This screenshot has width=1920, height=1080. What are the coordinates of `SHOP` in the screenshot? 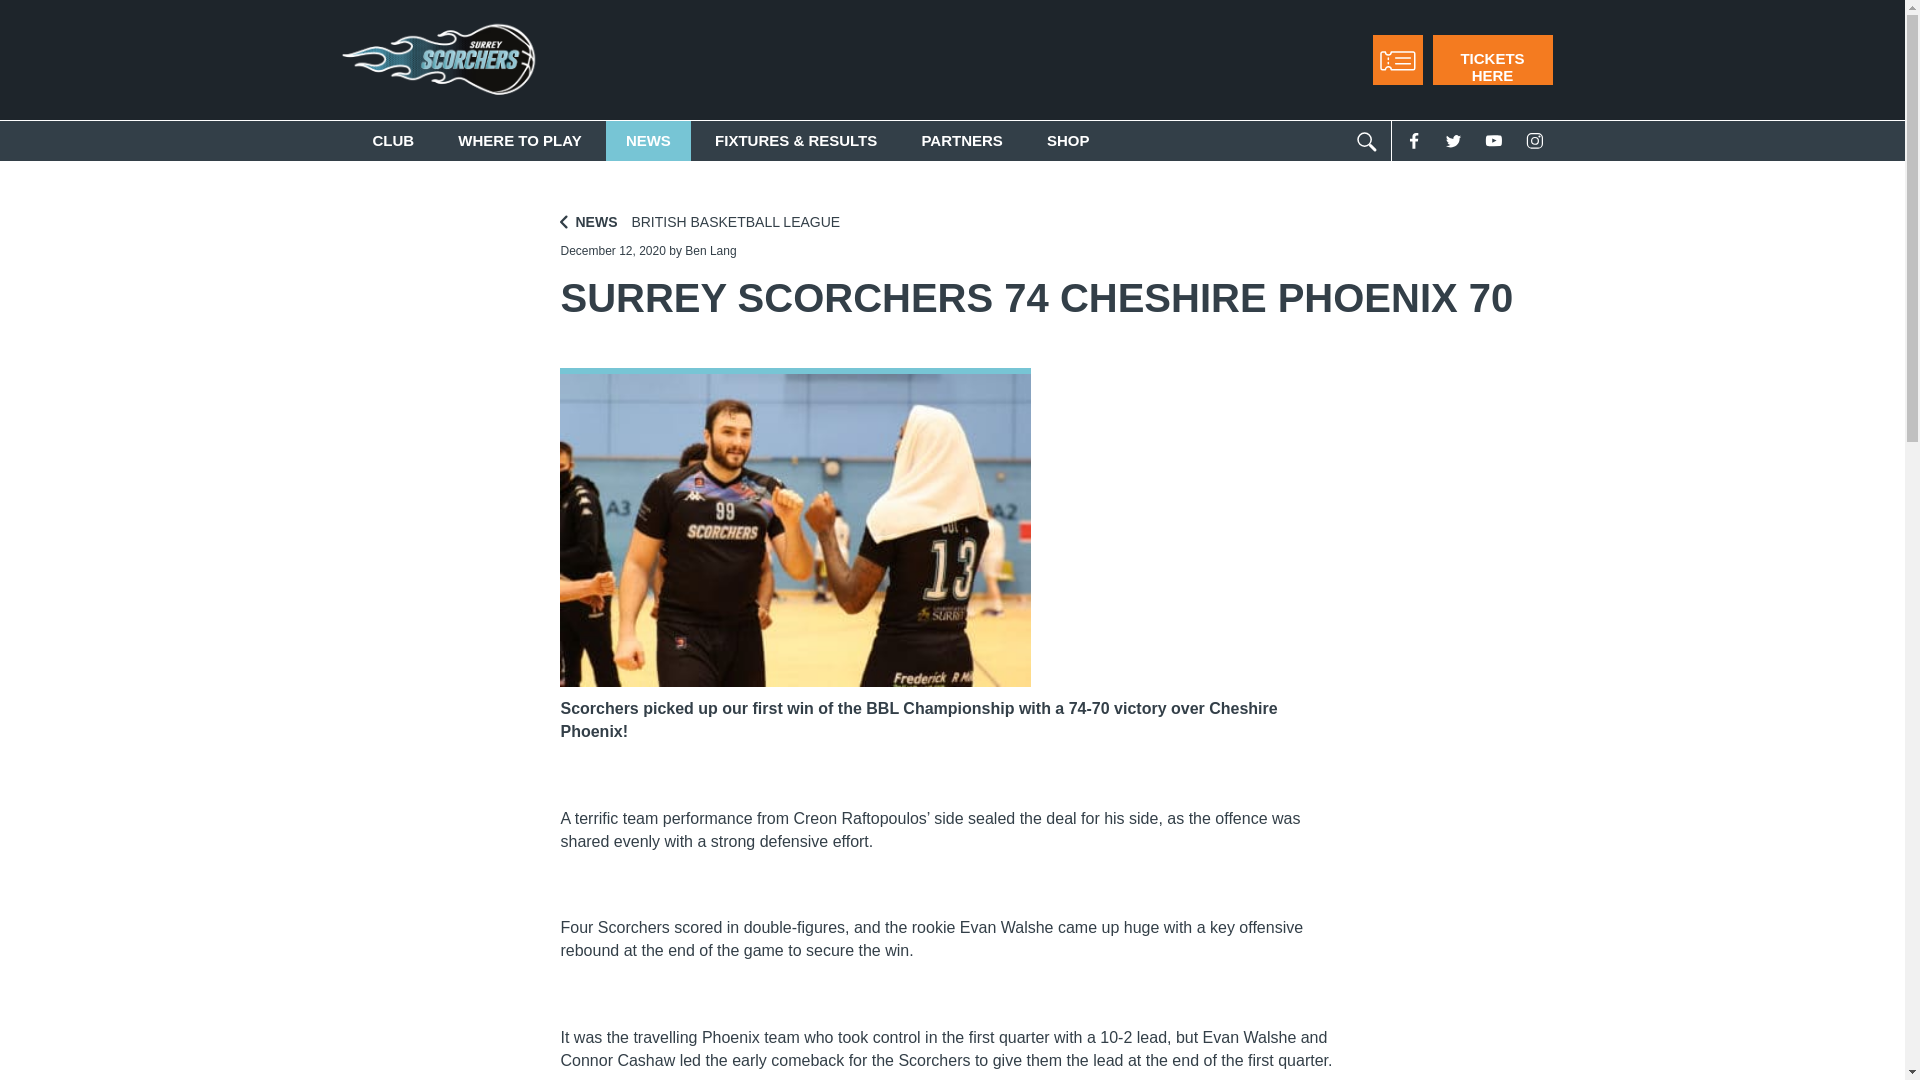 It's located at (1068, 140).